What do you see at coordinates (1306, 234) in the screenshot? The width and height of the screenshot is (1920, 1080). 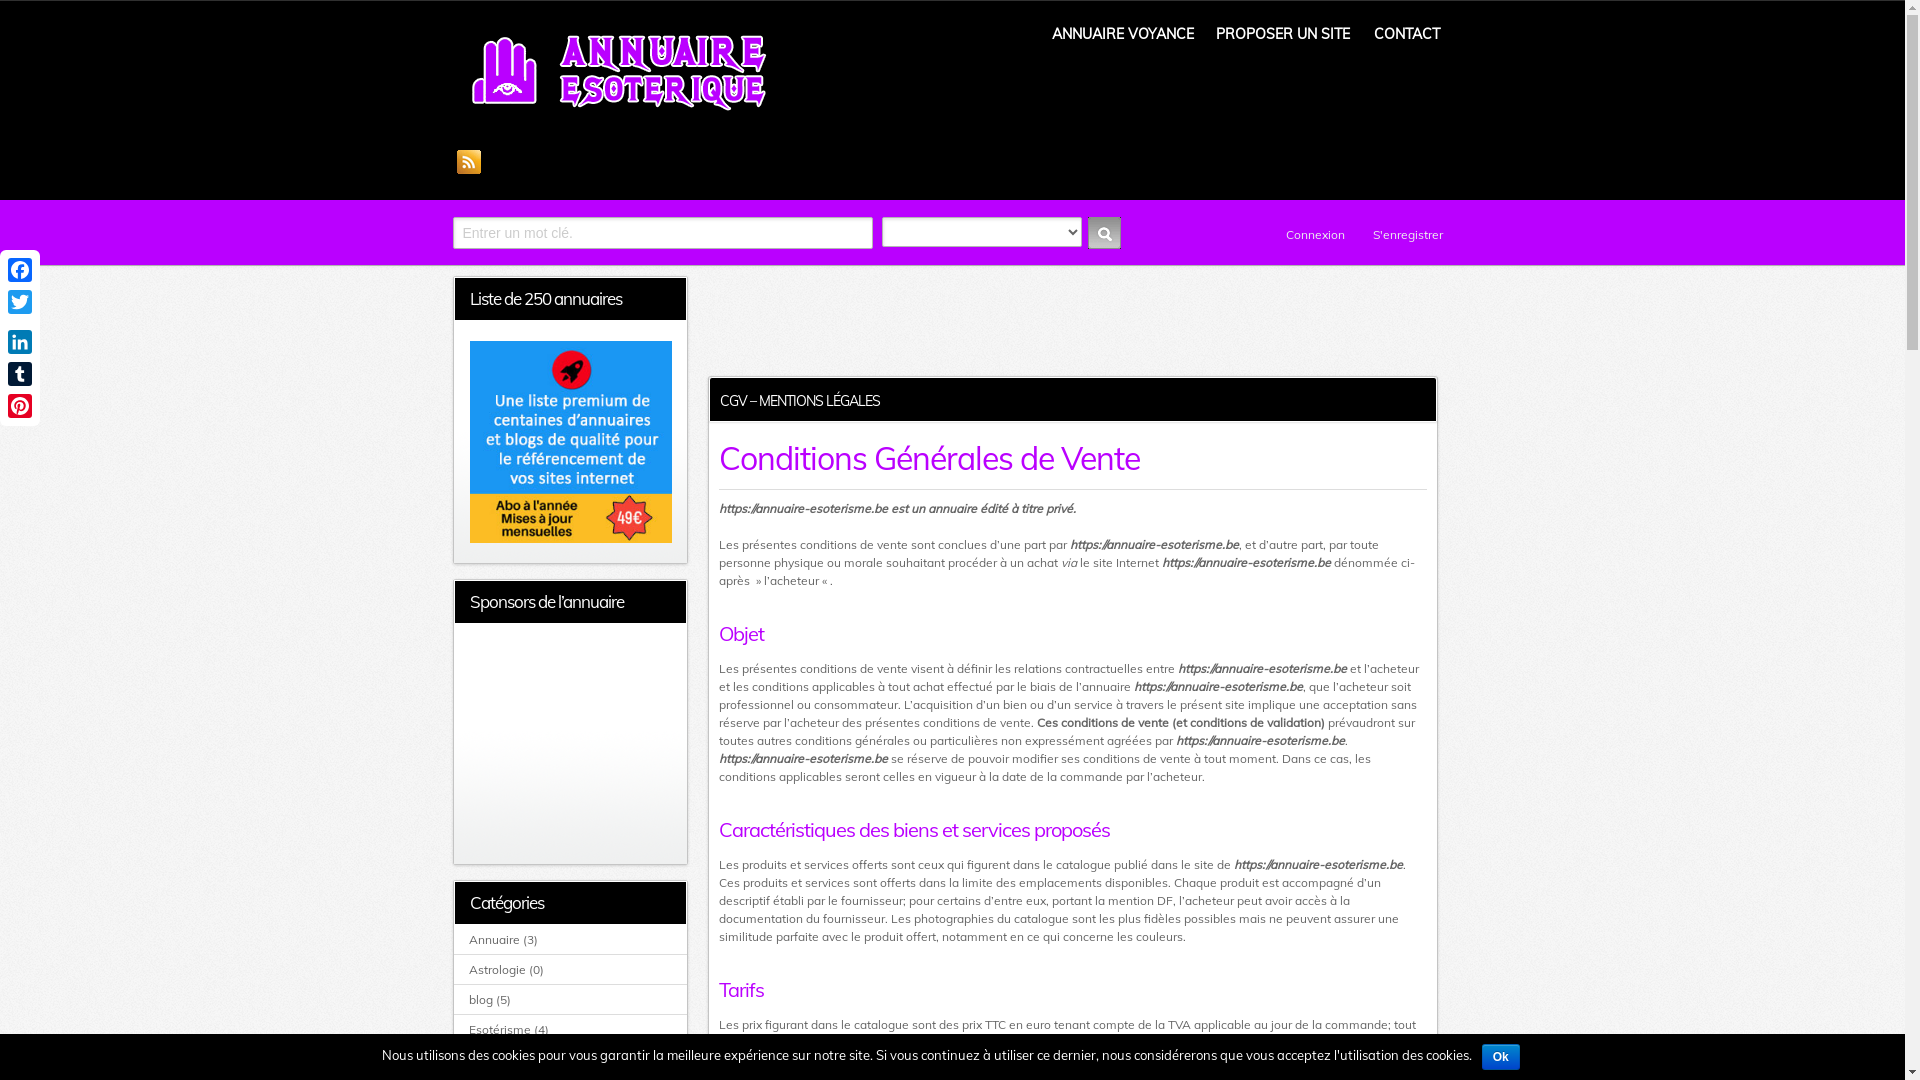 I see `Connexion` at bounding box center [1306, 234].